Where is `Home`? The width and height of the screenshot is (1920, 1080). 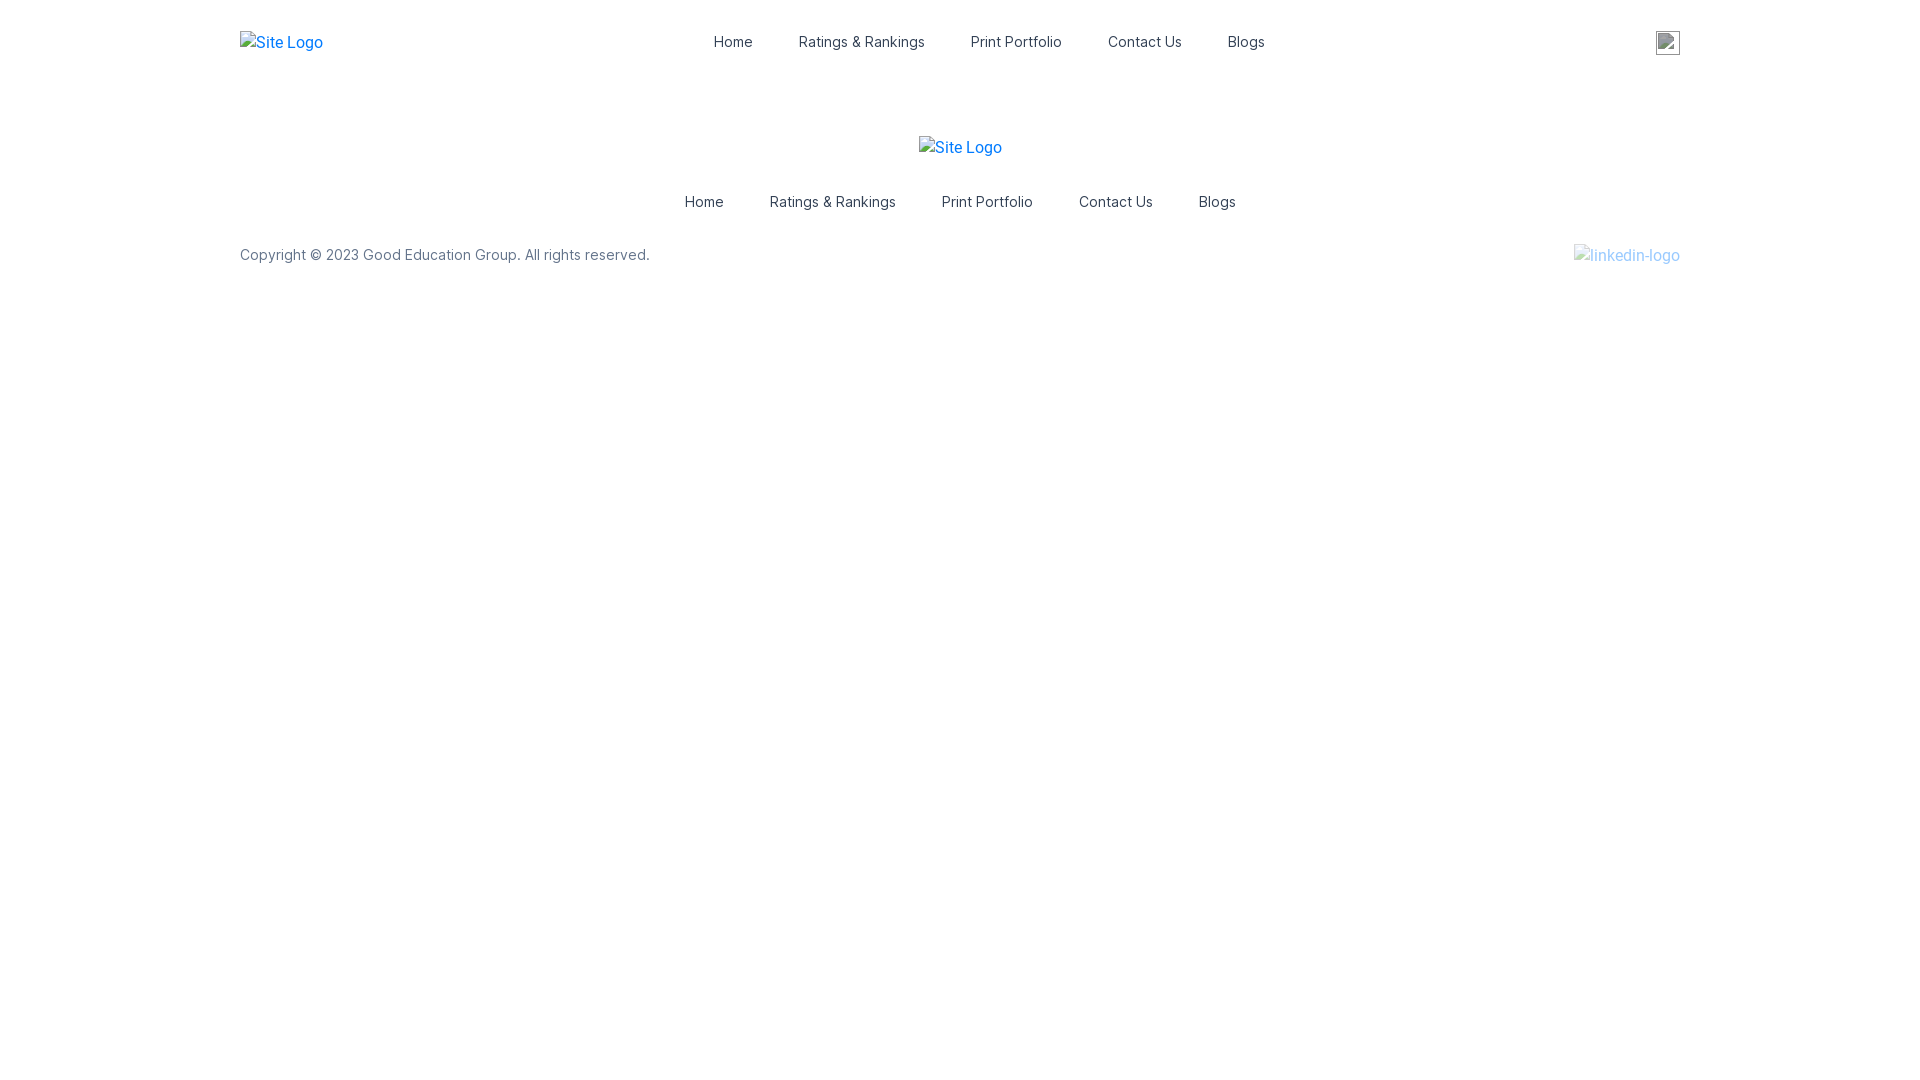
Home is located at coordinates (734, 42).